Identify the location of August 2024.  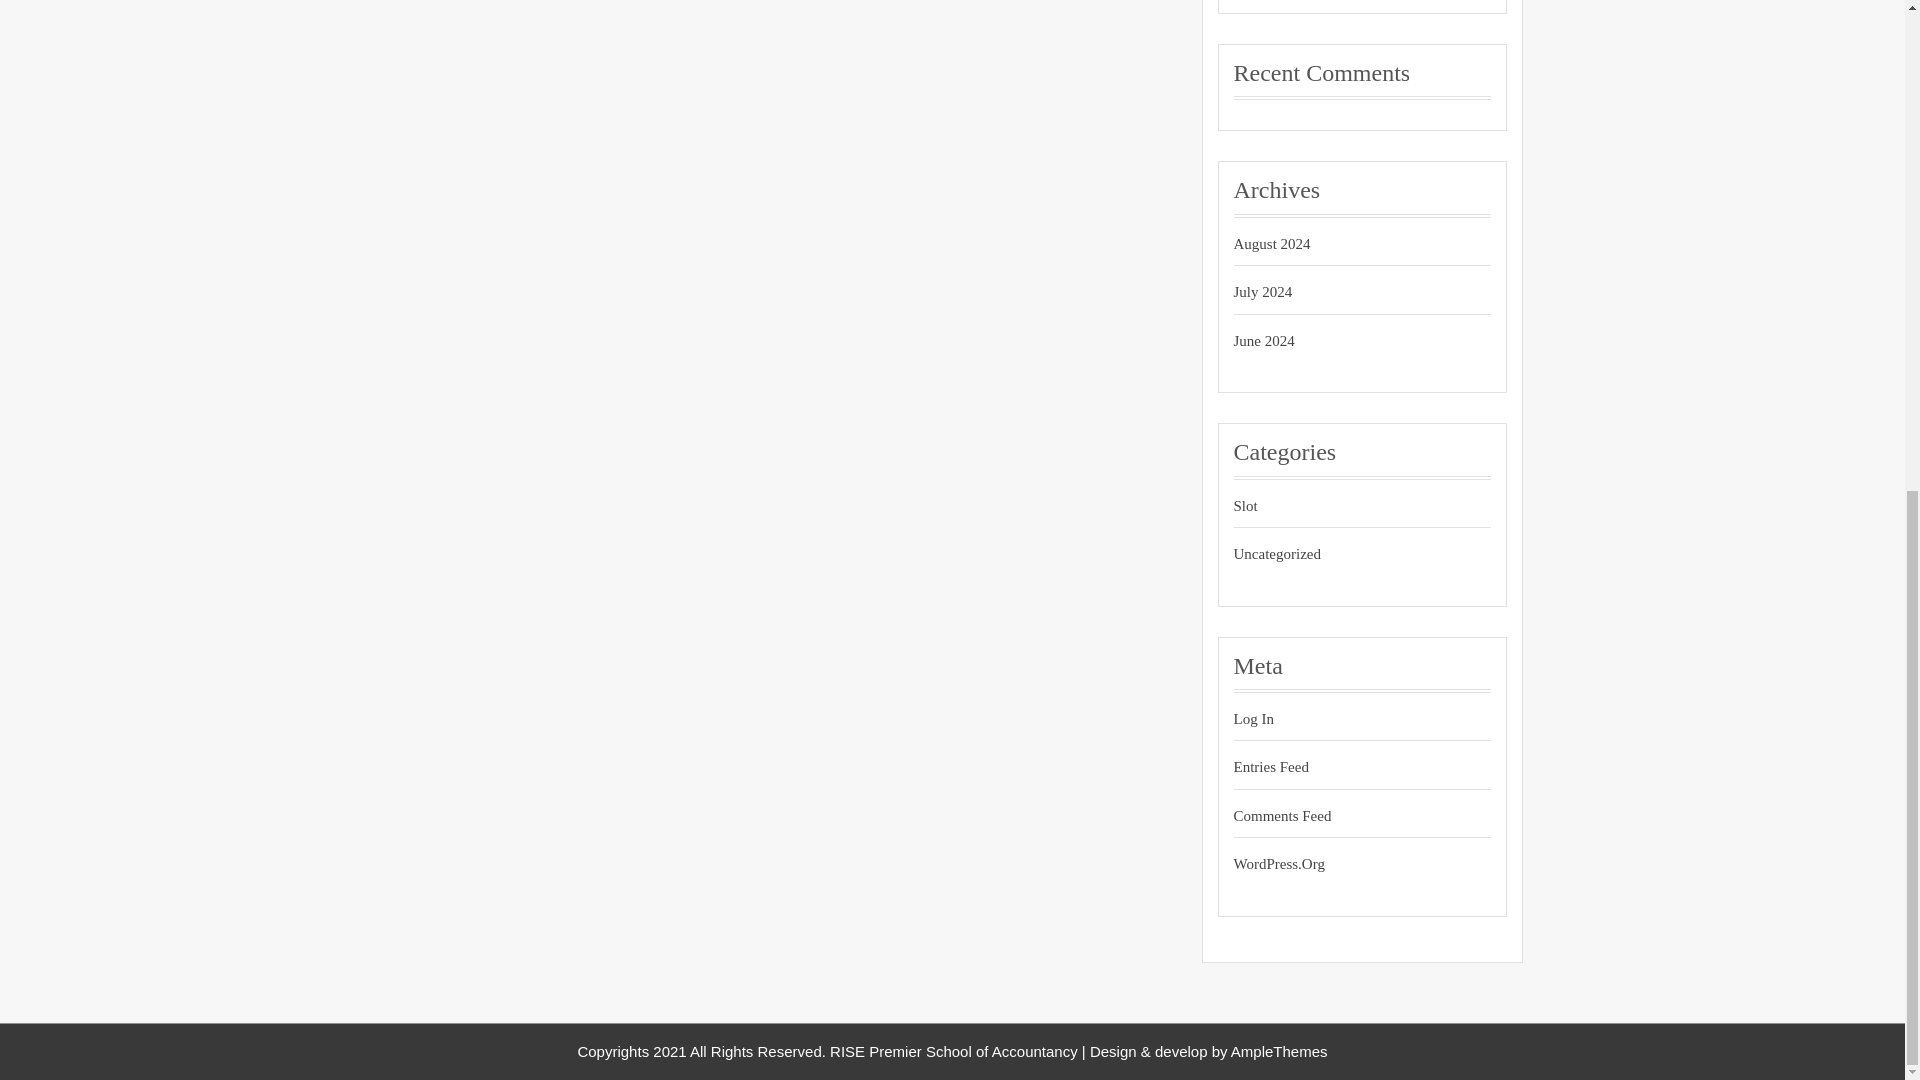
(1344, 244).